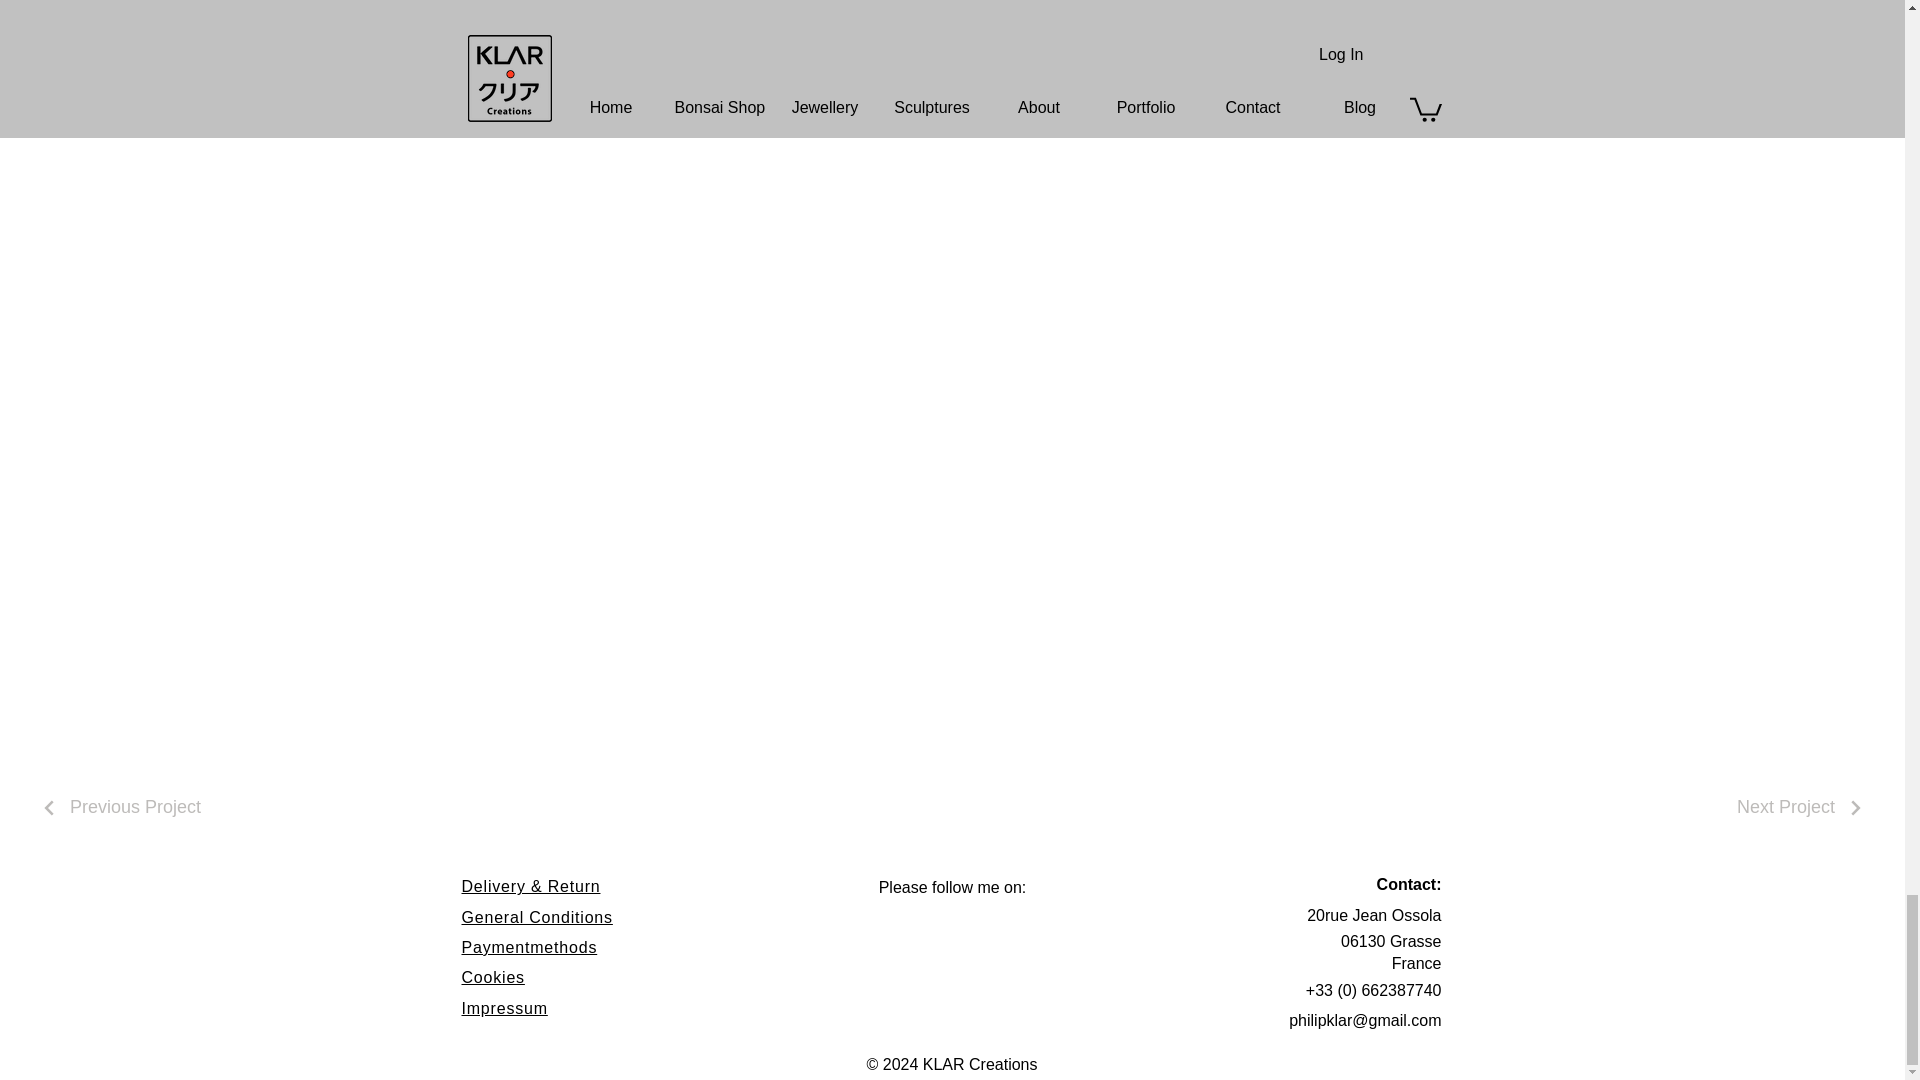 The width and height of the screenshot is (1920, 1080). I want to click on Paymentmethods, so click(530, 946).